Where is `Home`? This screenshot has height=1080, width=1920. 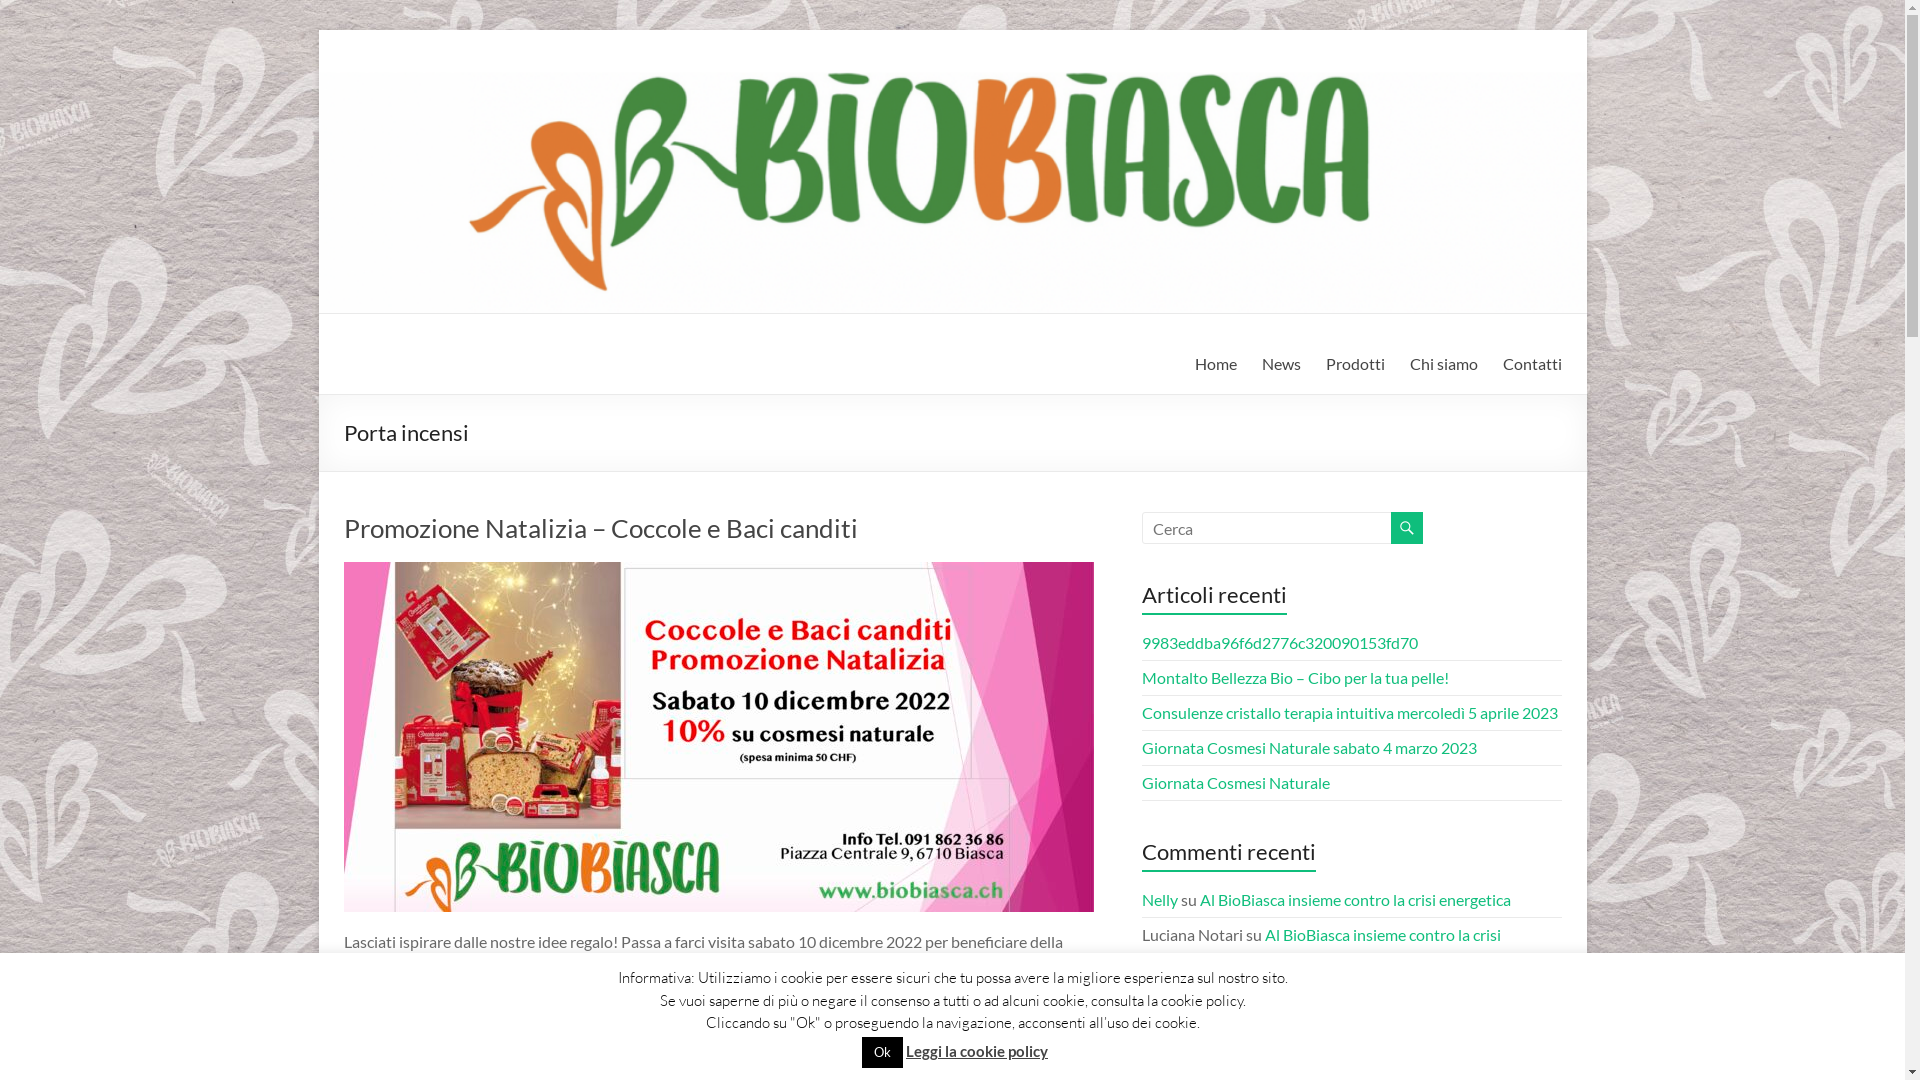
Home is located at coordinates (1215, 364).